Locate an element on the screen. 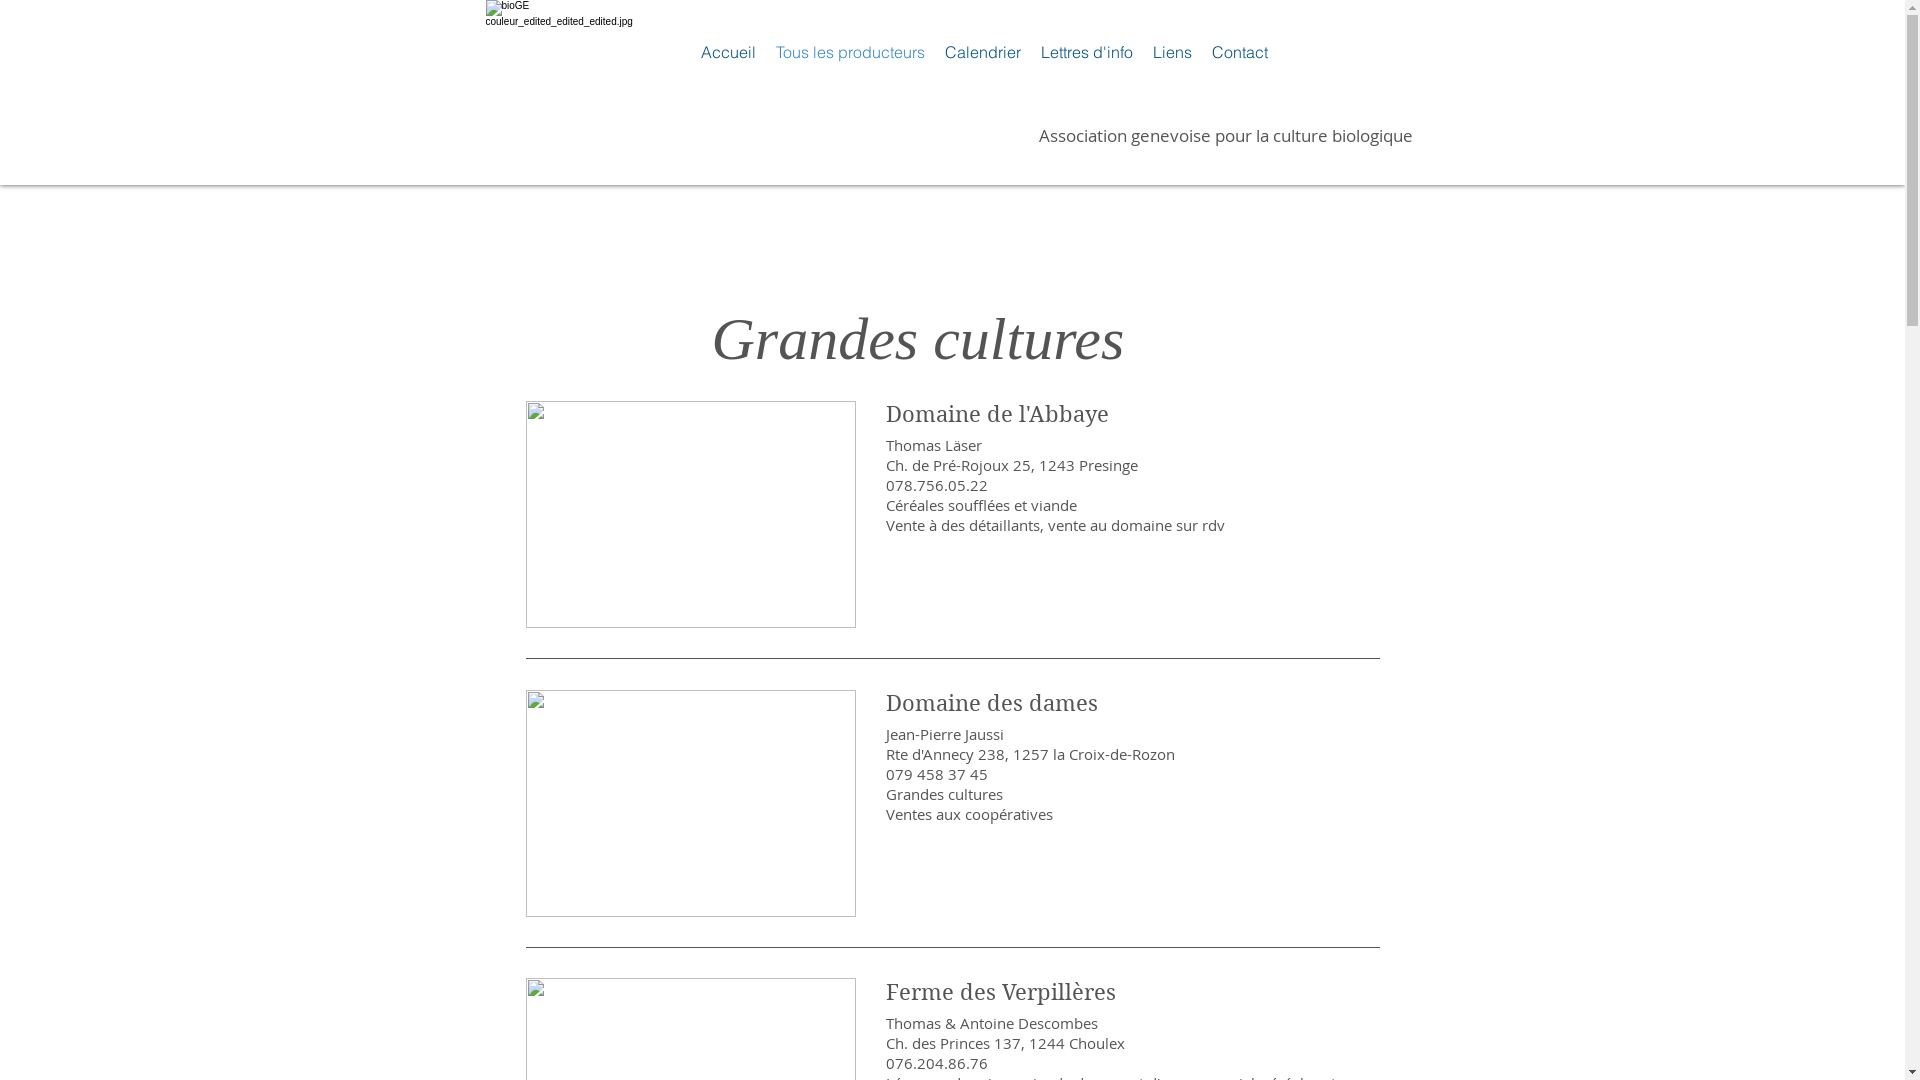  Tous les producteurs is located at coordinates (850, 52).